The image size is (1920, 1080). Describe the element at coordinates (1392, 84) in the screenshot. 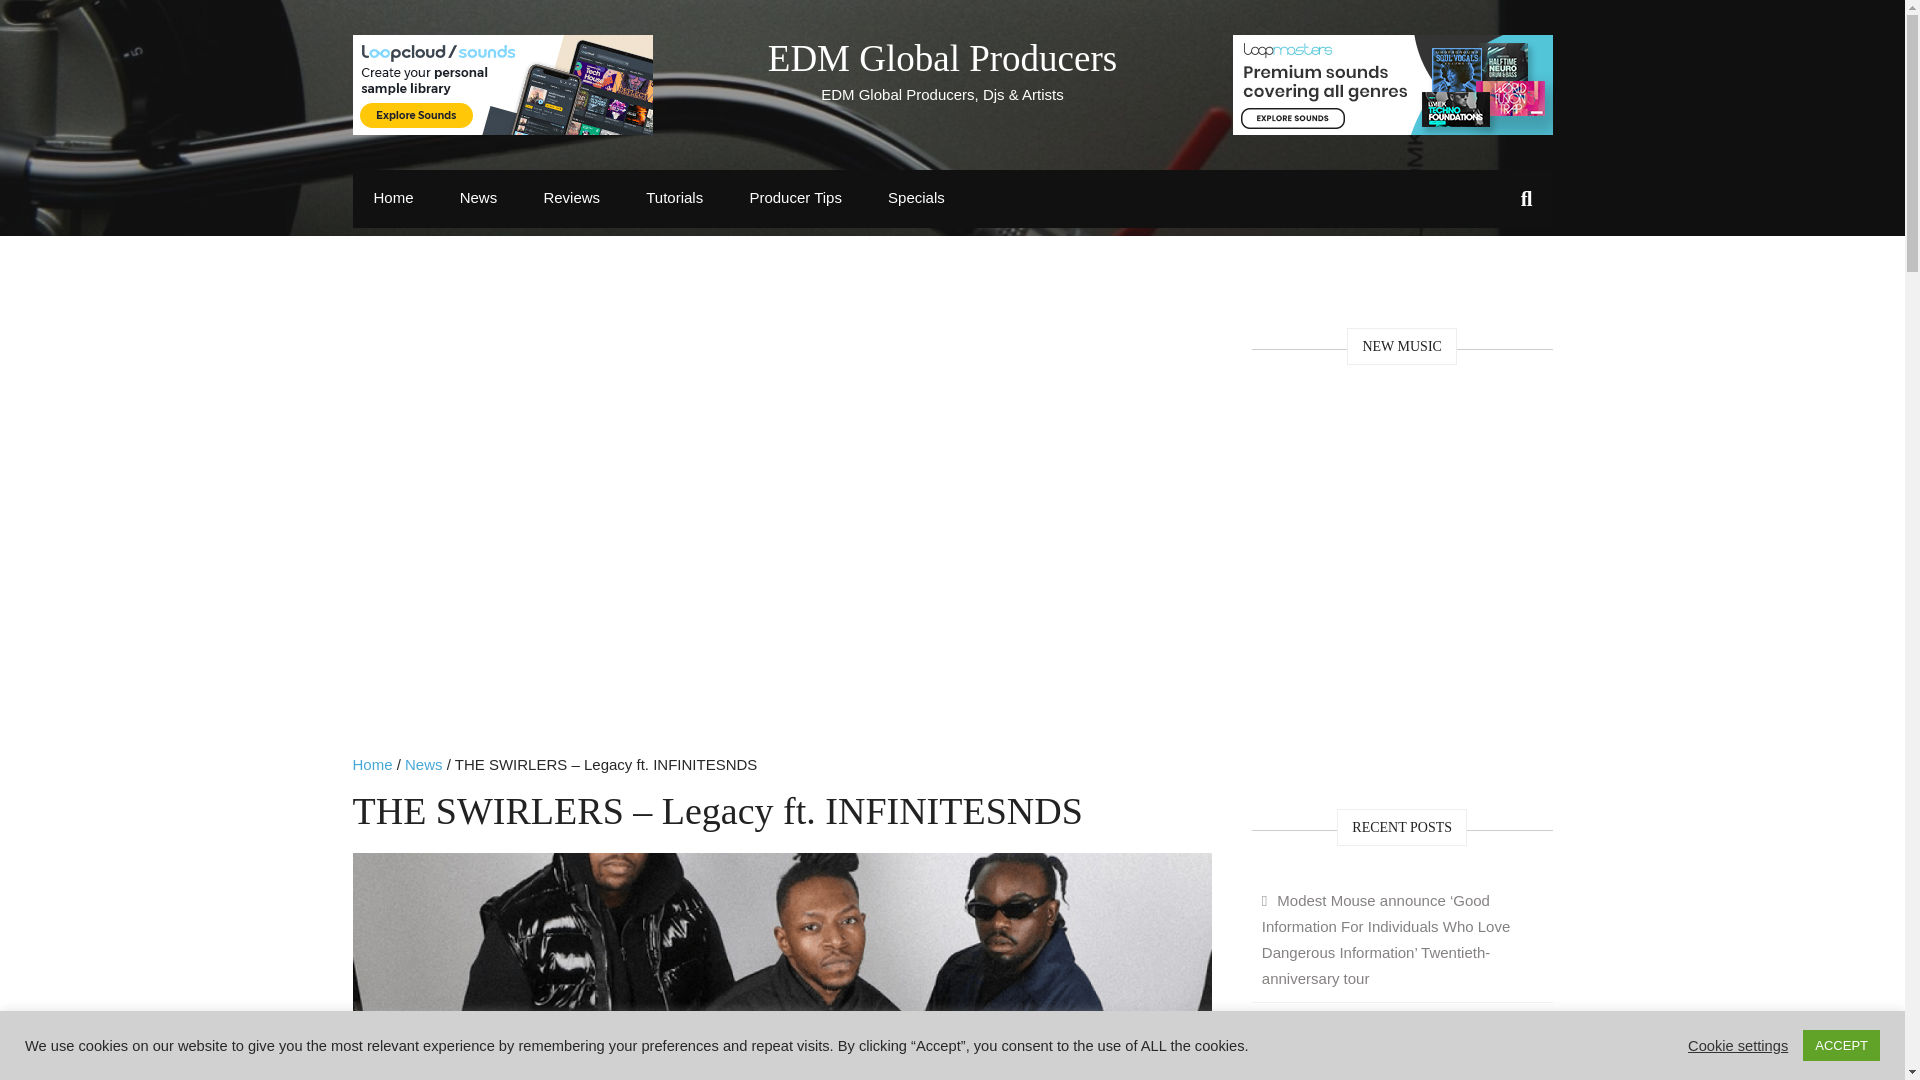

I see `Loopmasters Premium Sounds` at that location.